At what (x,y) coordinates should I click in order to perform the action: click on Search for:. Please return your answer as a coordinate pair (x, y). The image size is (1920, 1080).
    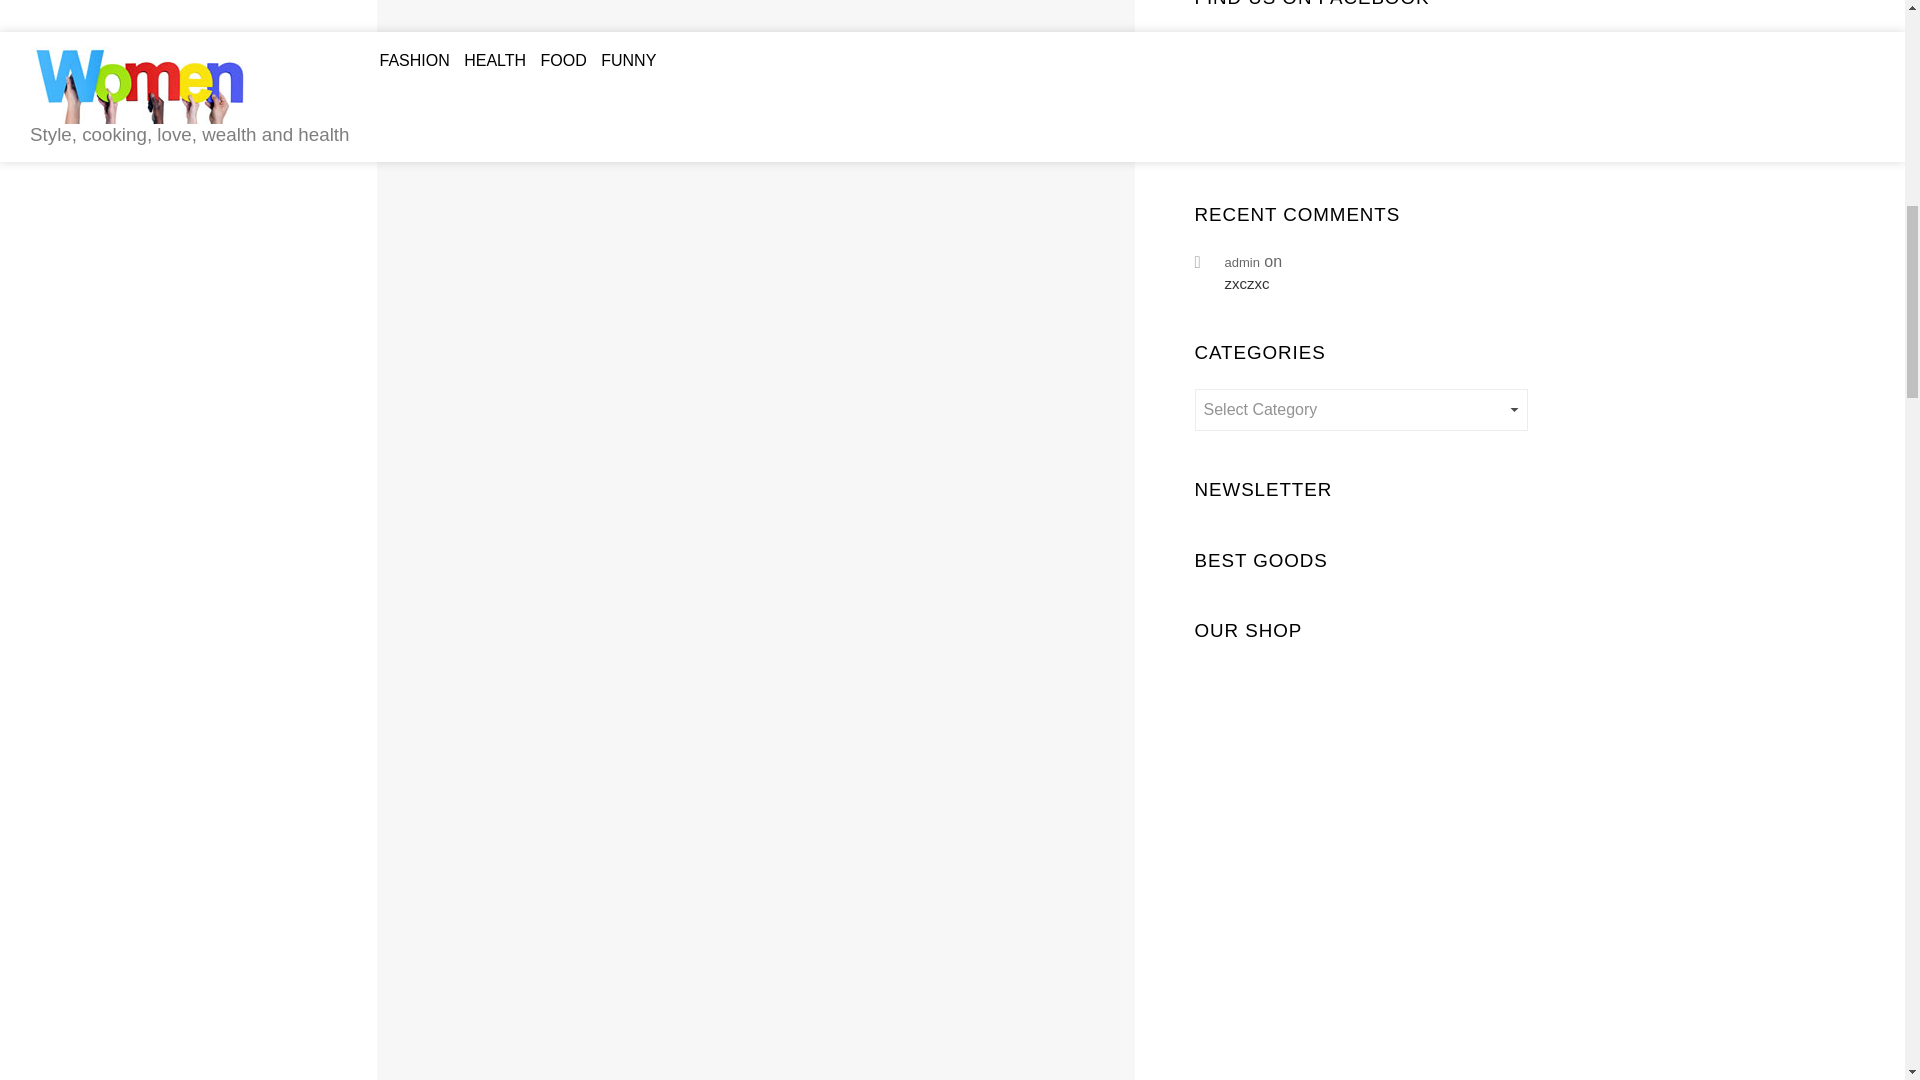
    Looking at the image, I should click on (1361, 135).